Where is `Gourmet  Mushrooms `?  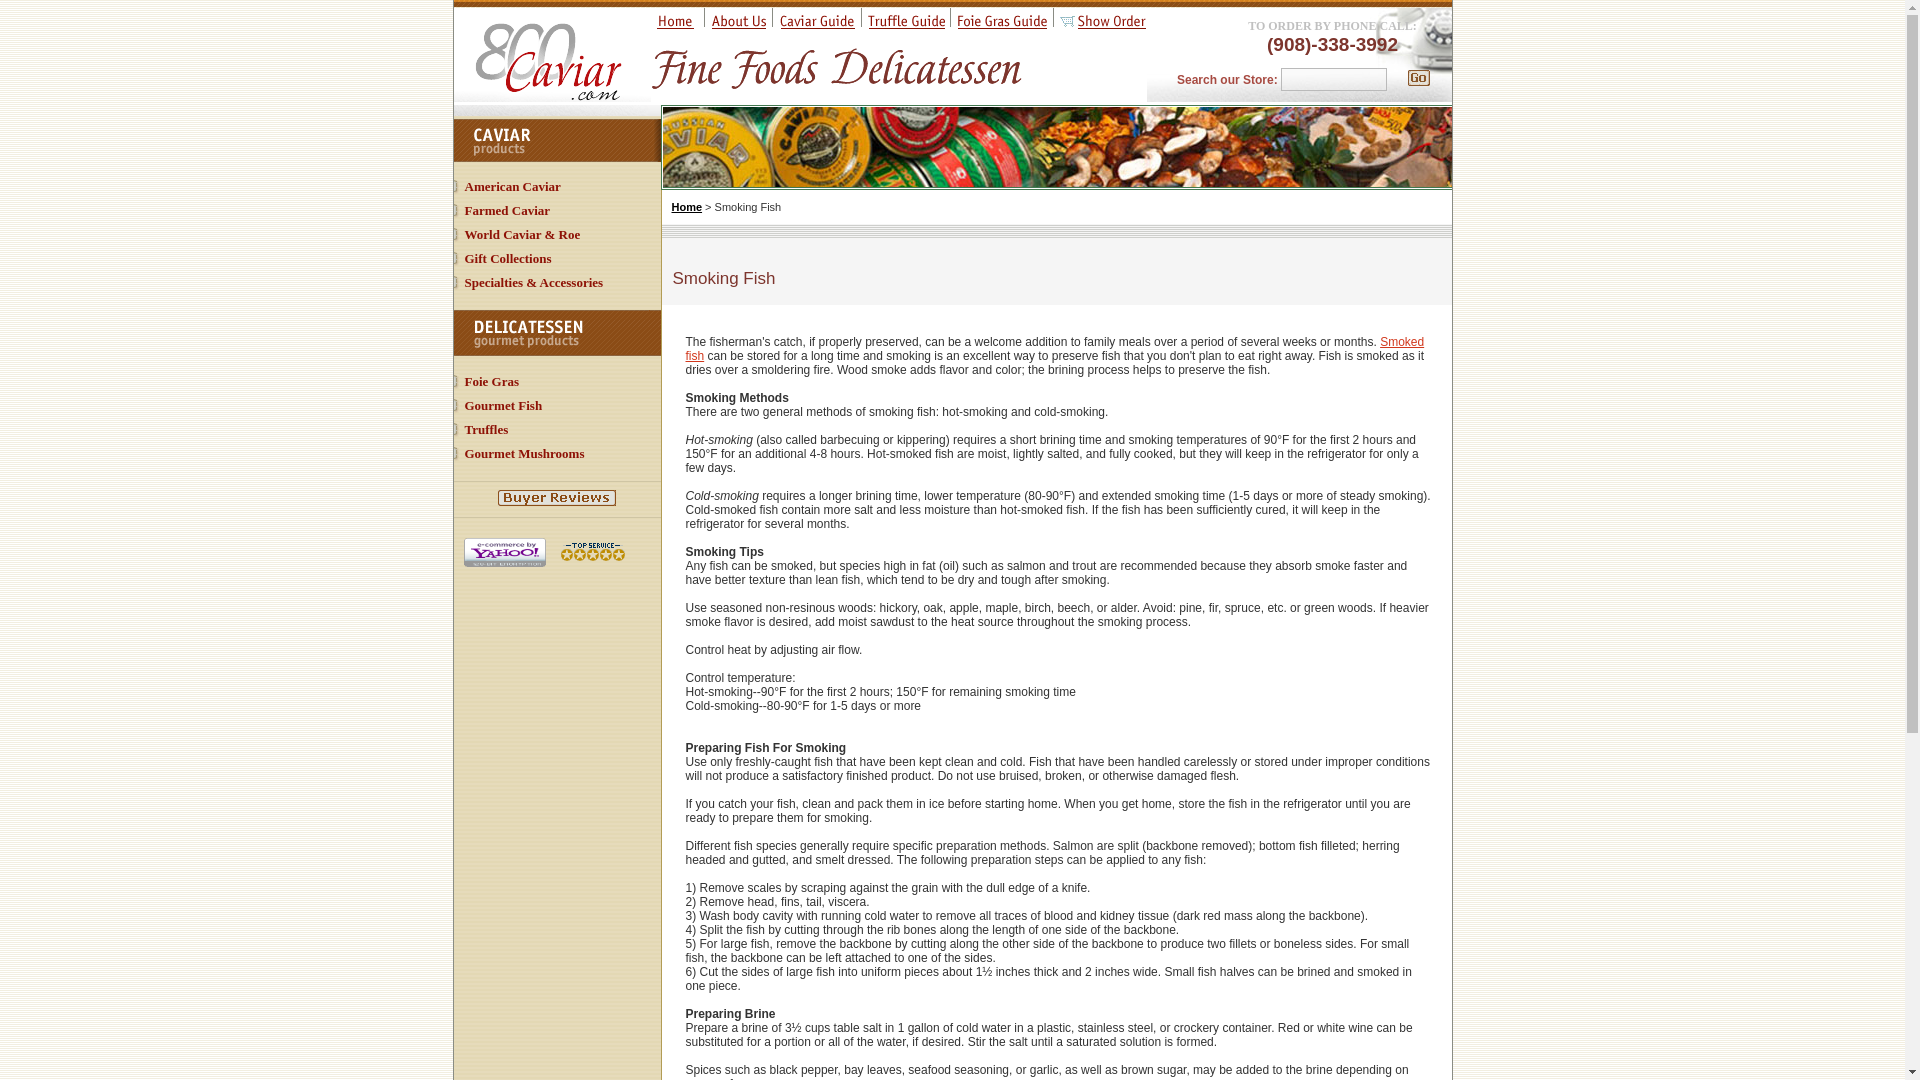 Gourmet  Mushrooms  is located at coordinates (524, 454).